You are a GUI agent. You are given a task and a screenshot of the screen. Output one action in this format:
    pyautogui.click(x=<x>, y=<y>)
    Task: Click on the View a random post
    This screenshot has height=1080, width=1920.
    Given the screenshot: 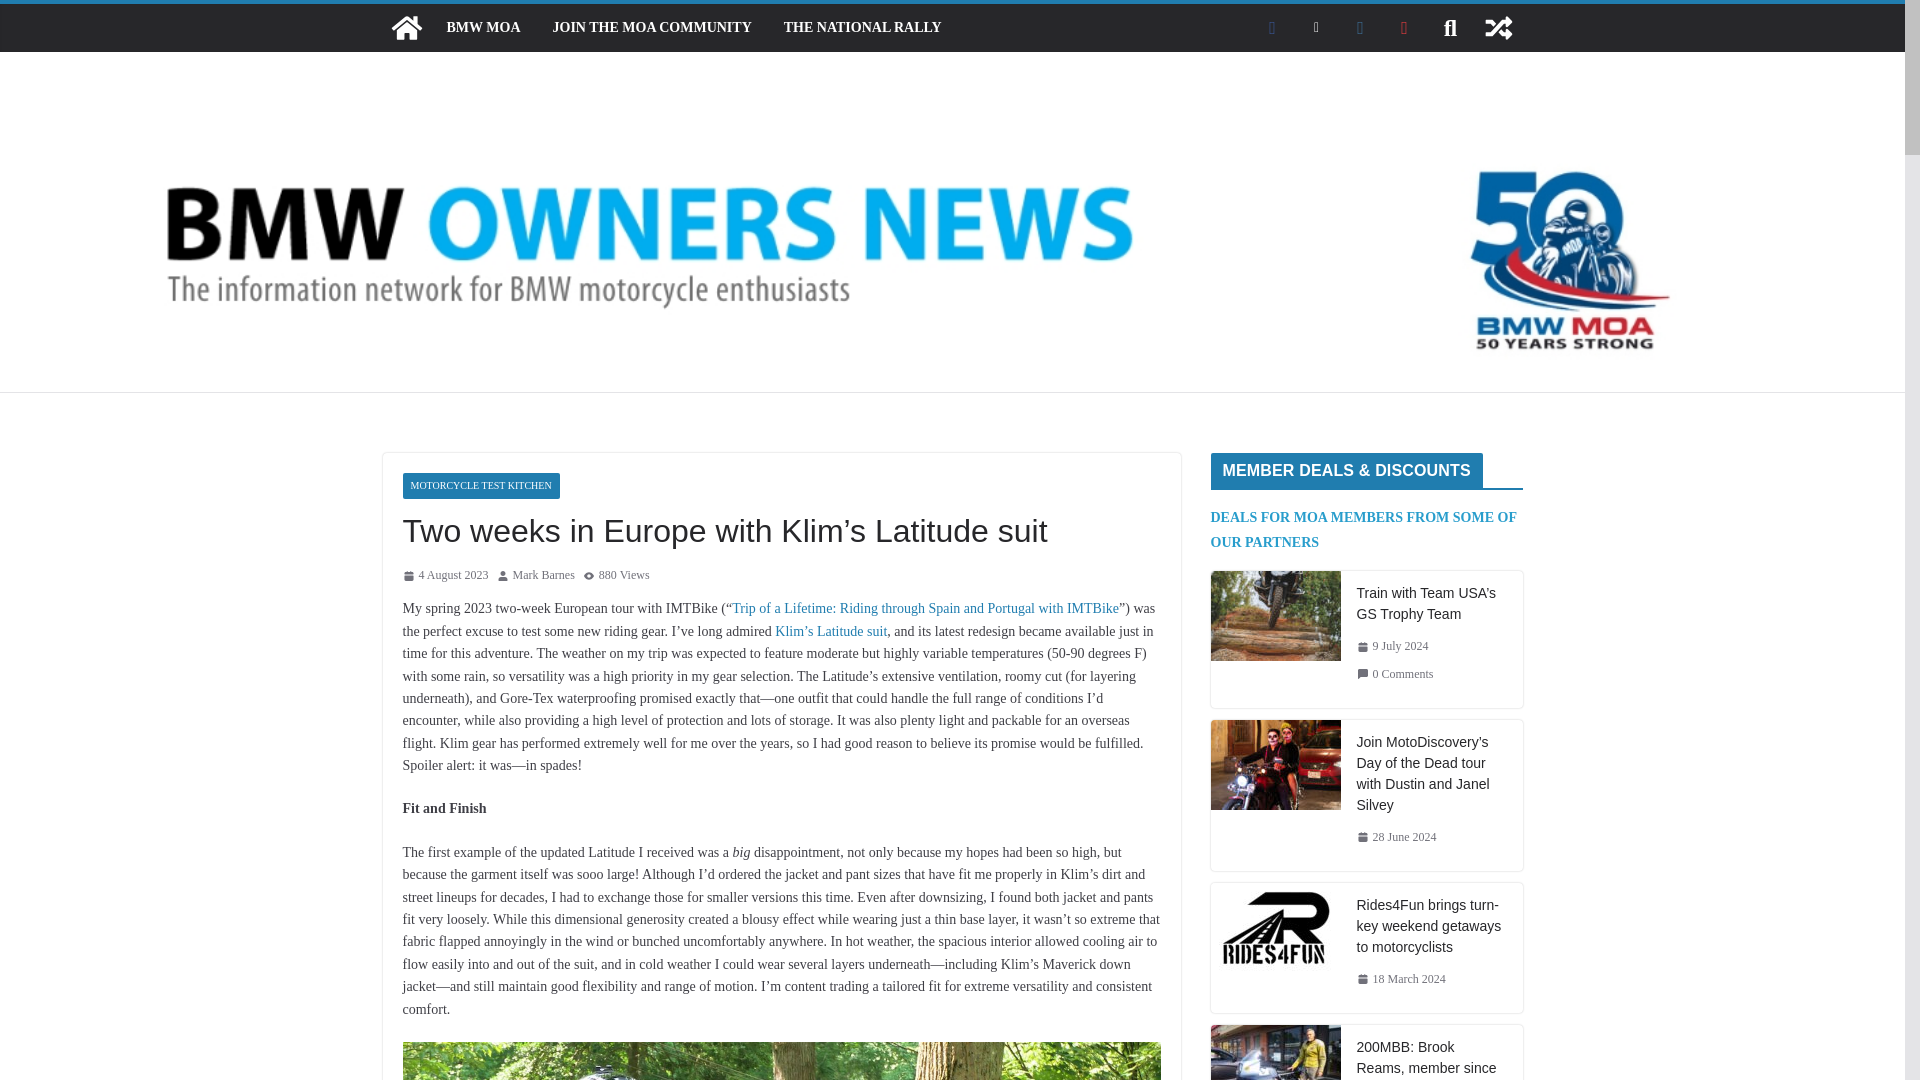 What is the action you would take?
    pyautogui.click(x=1498, y=28)
    